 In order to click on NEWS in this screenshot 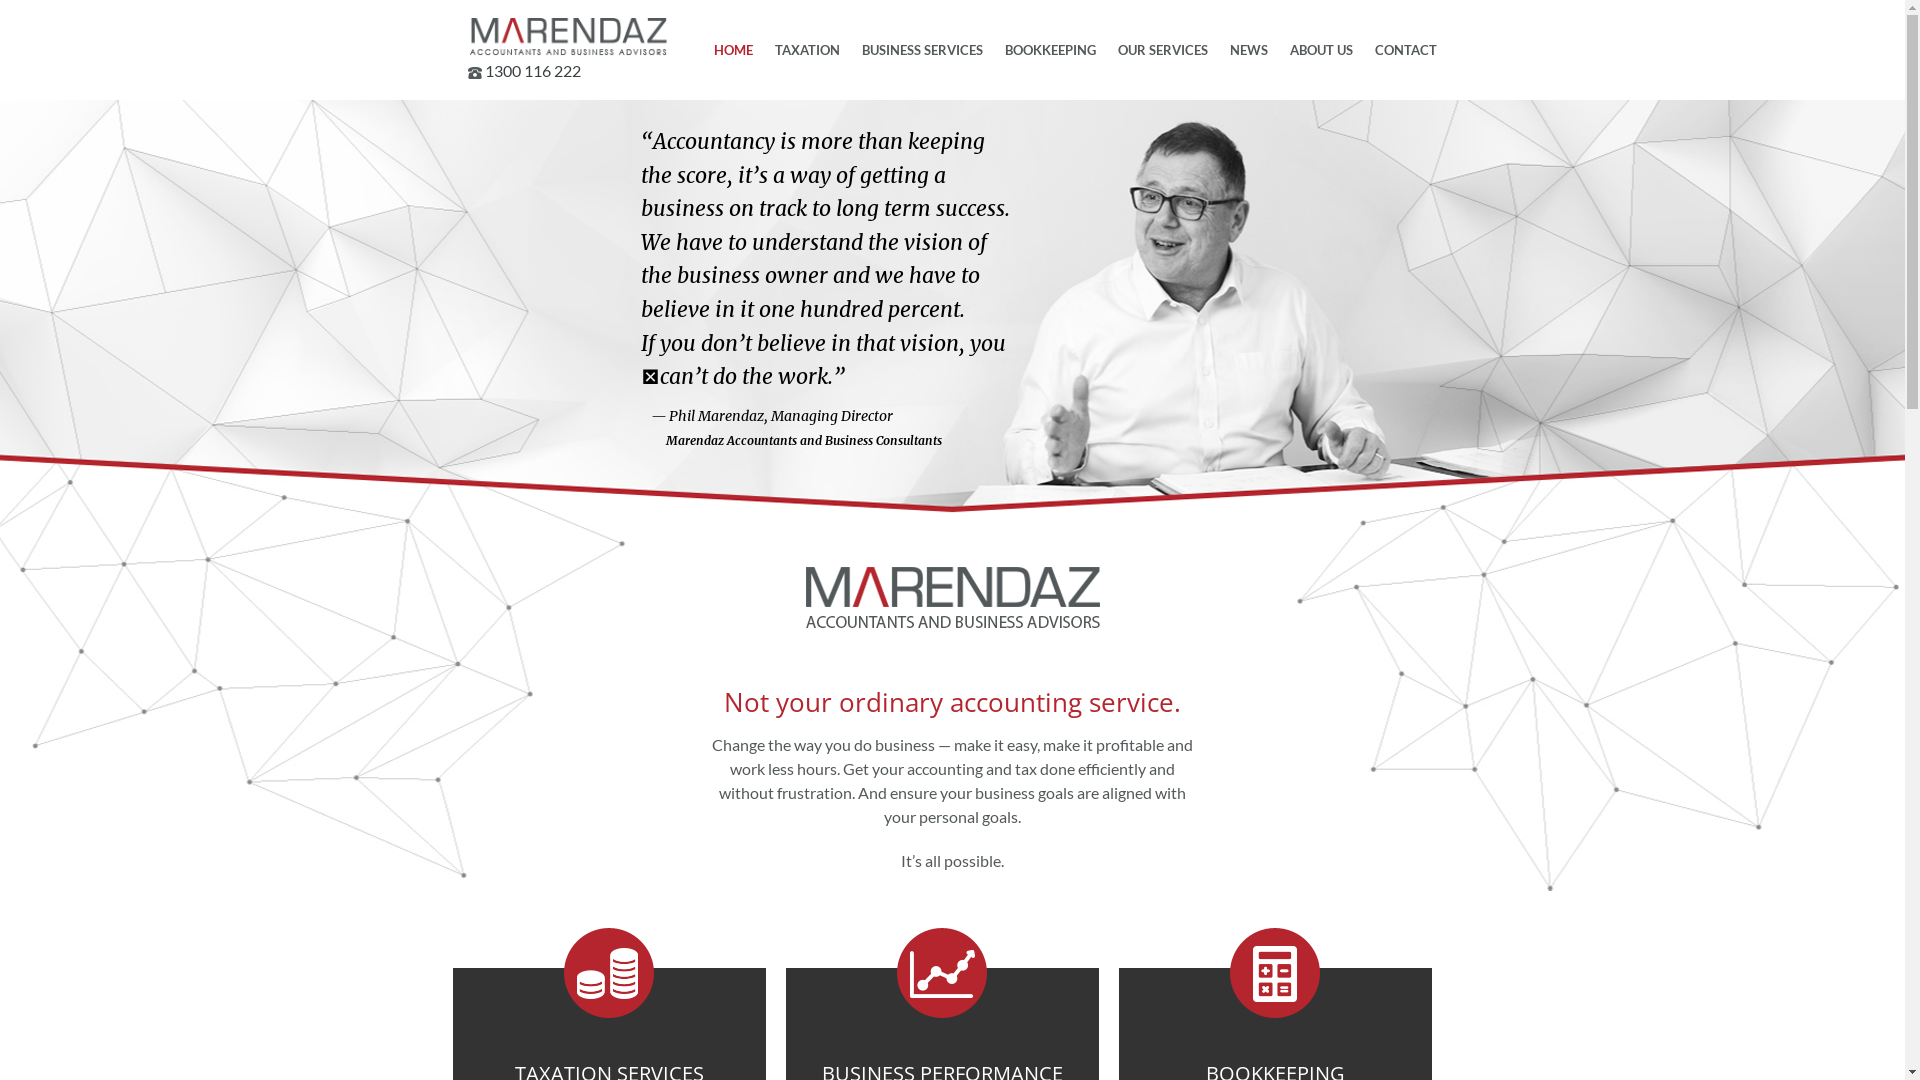, I will do `click(1248, 50)`.